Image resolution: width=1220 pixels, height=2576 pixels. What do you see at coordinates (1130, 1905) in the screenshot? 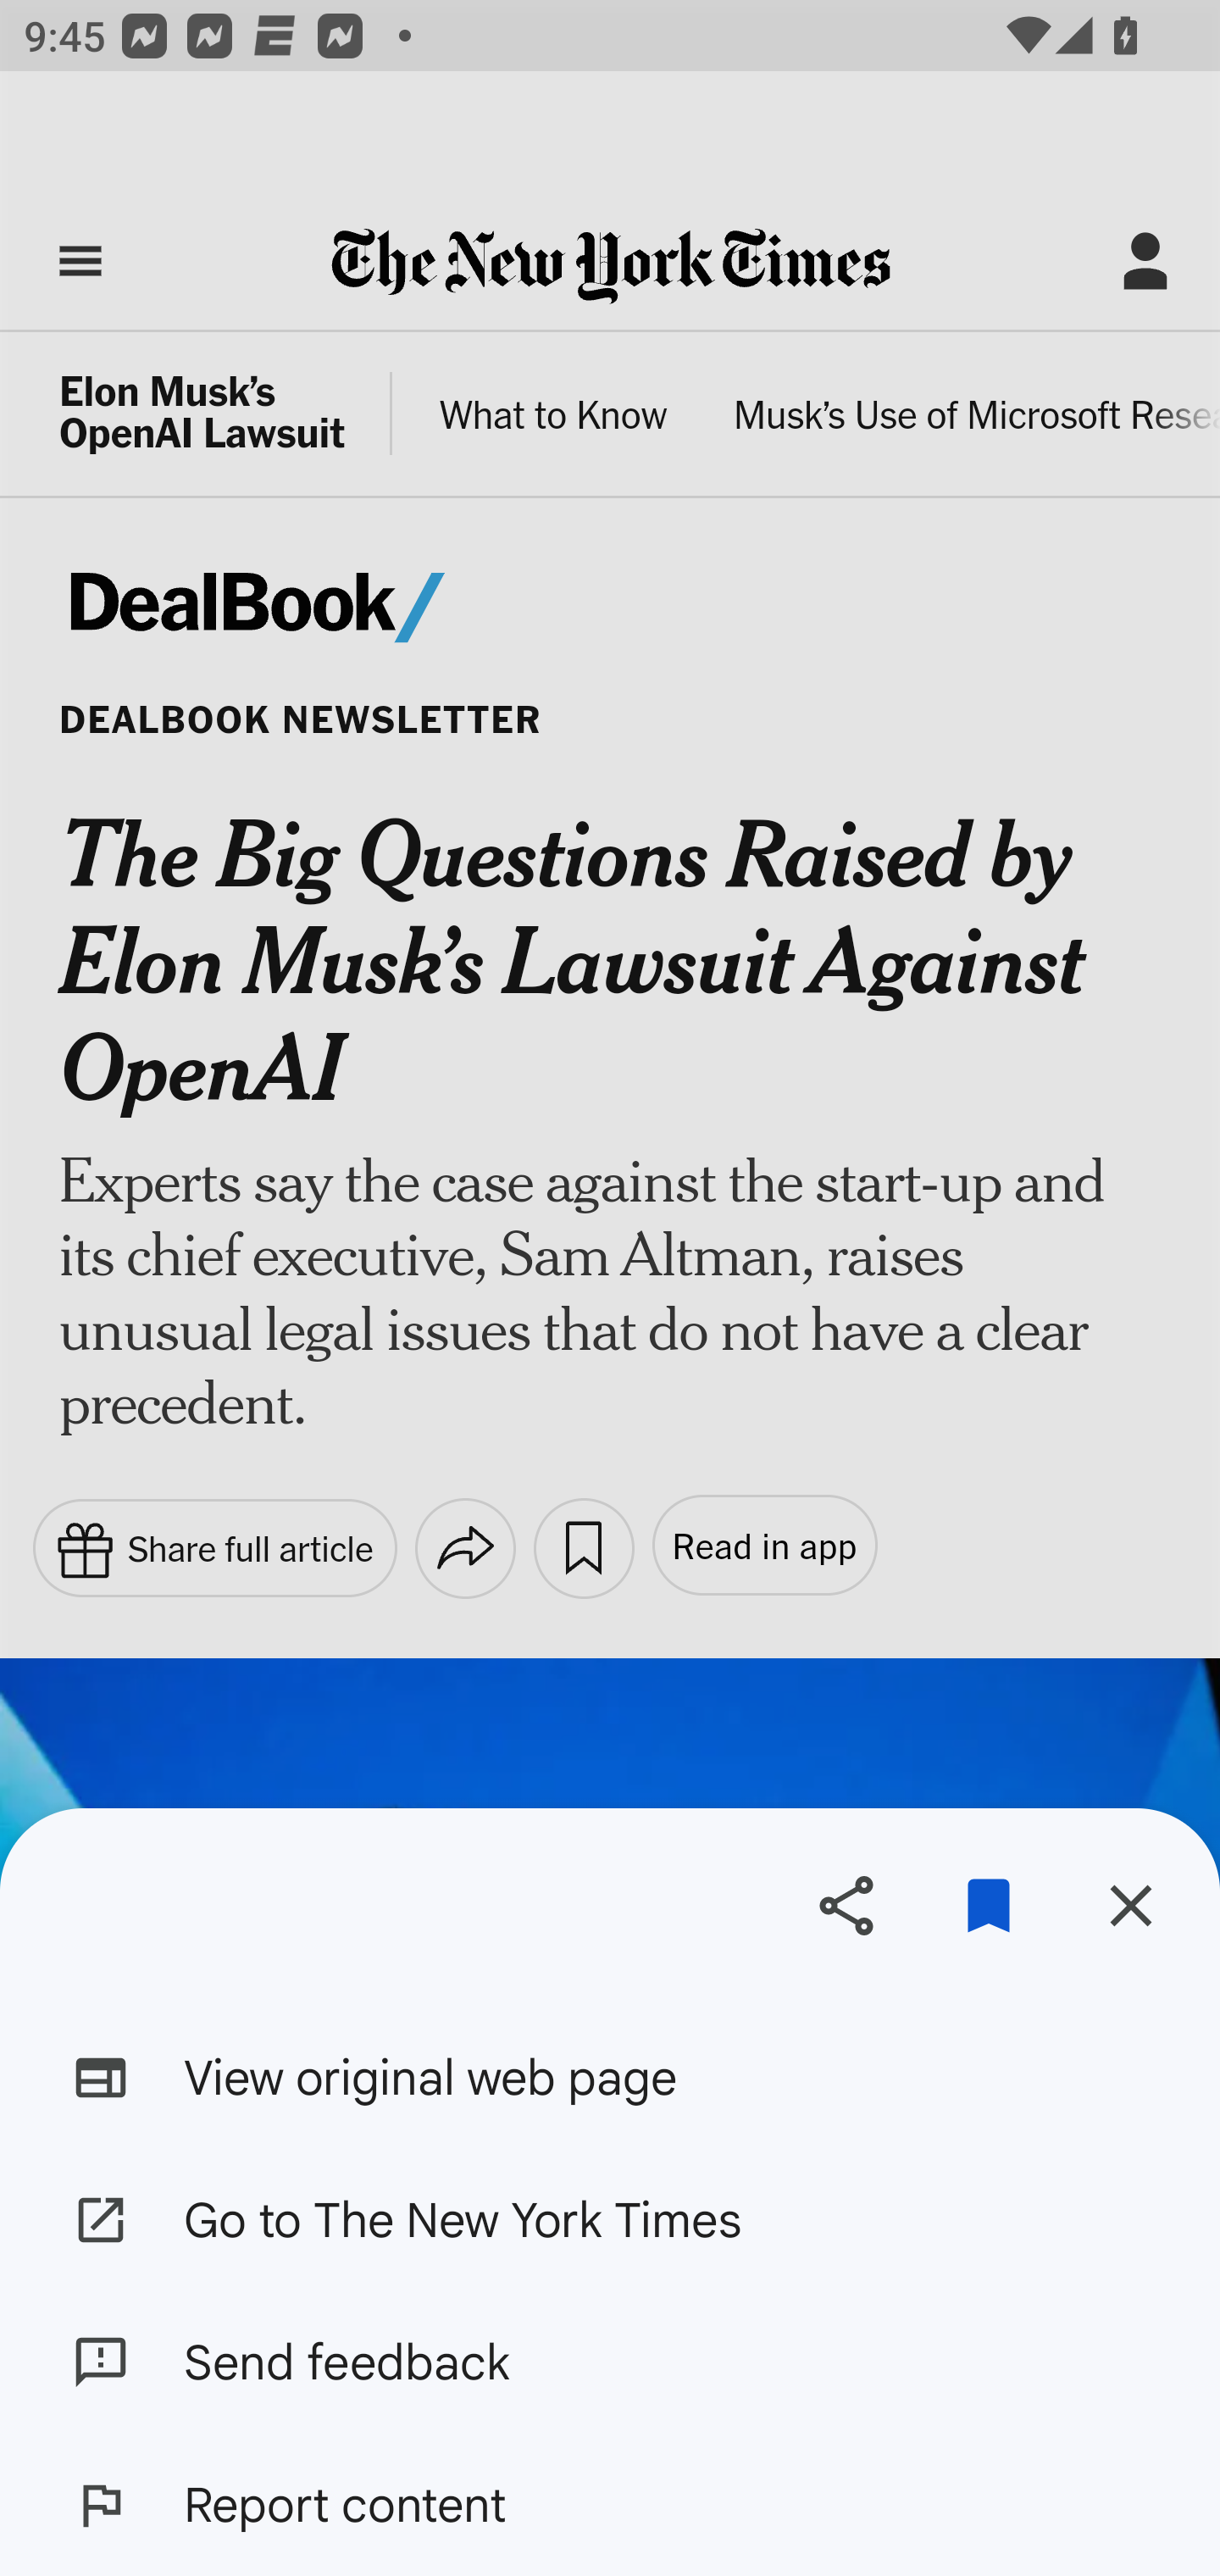
I see `Close` at bounding box center [1130, 1905].